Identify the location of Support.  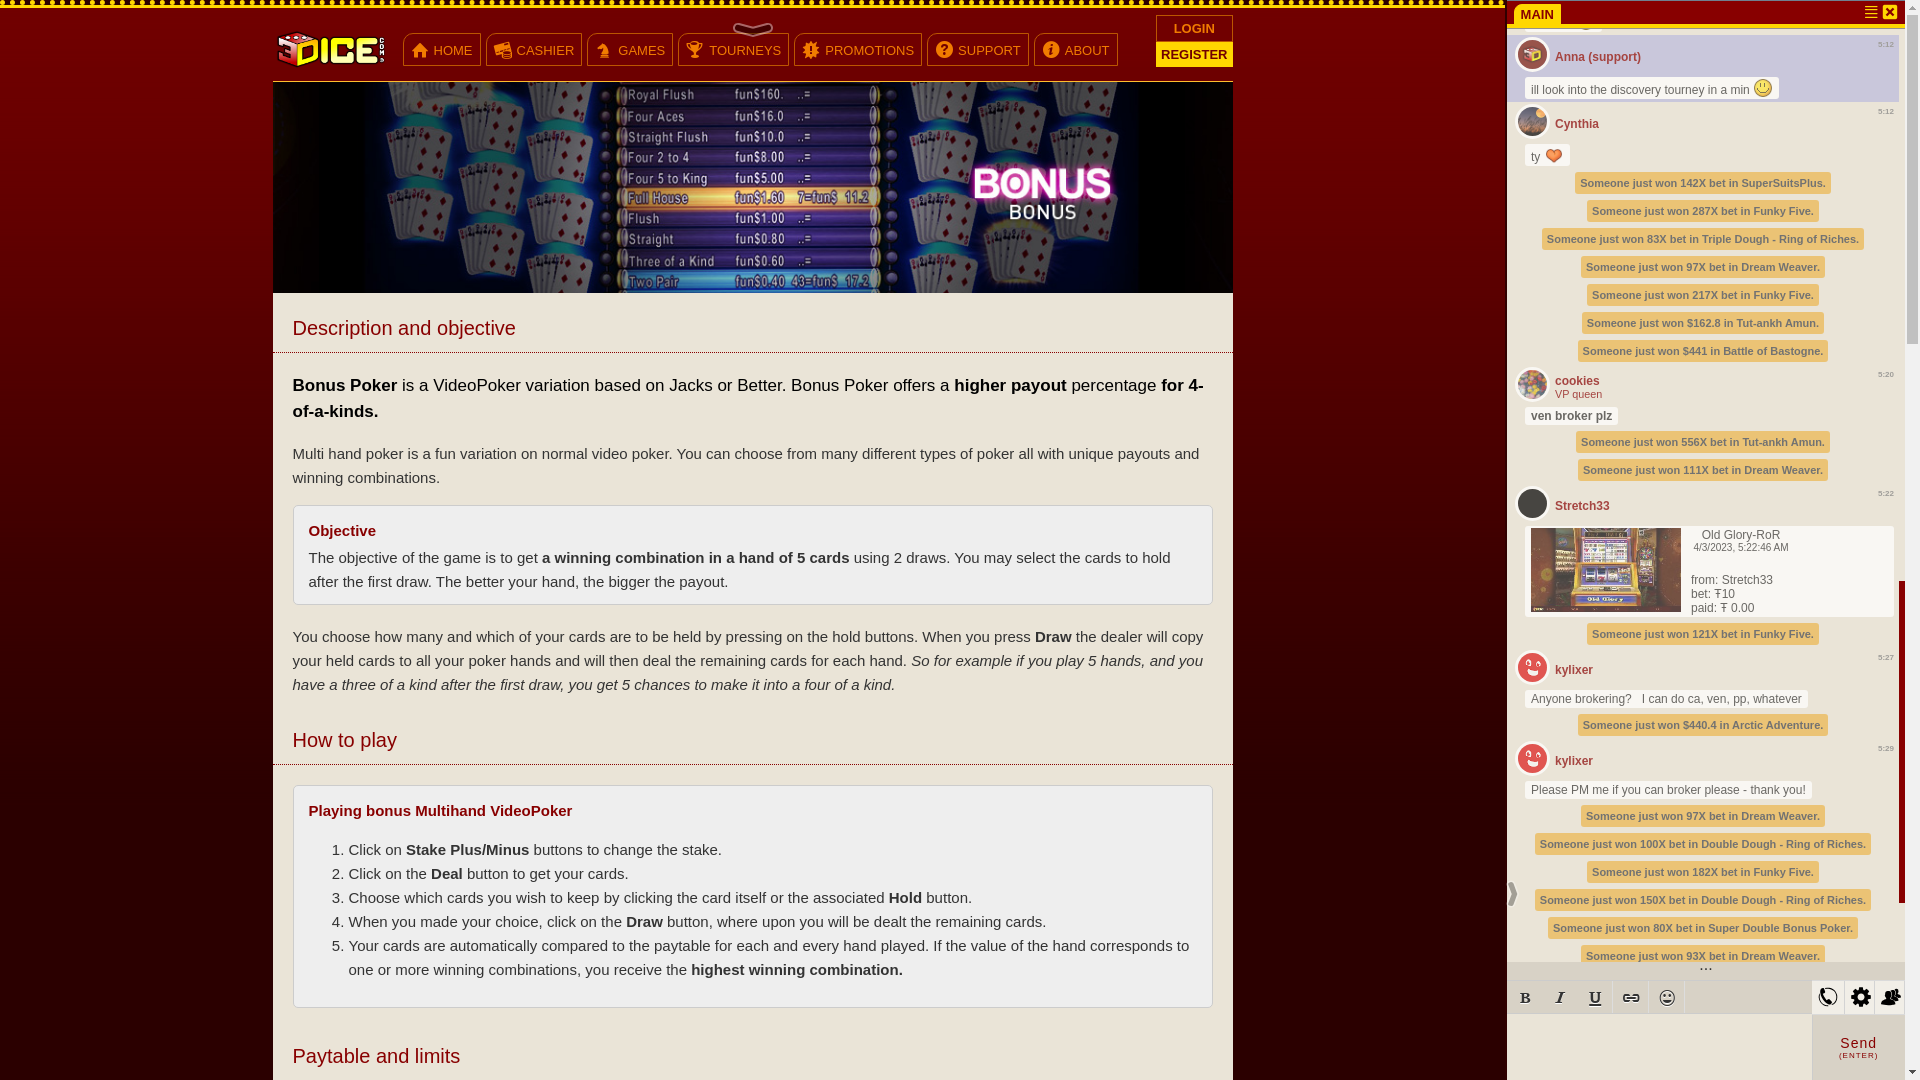
(944, 53).